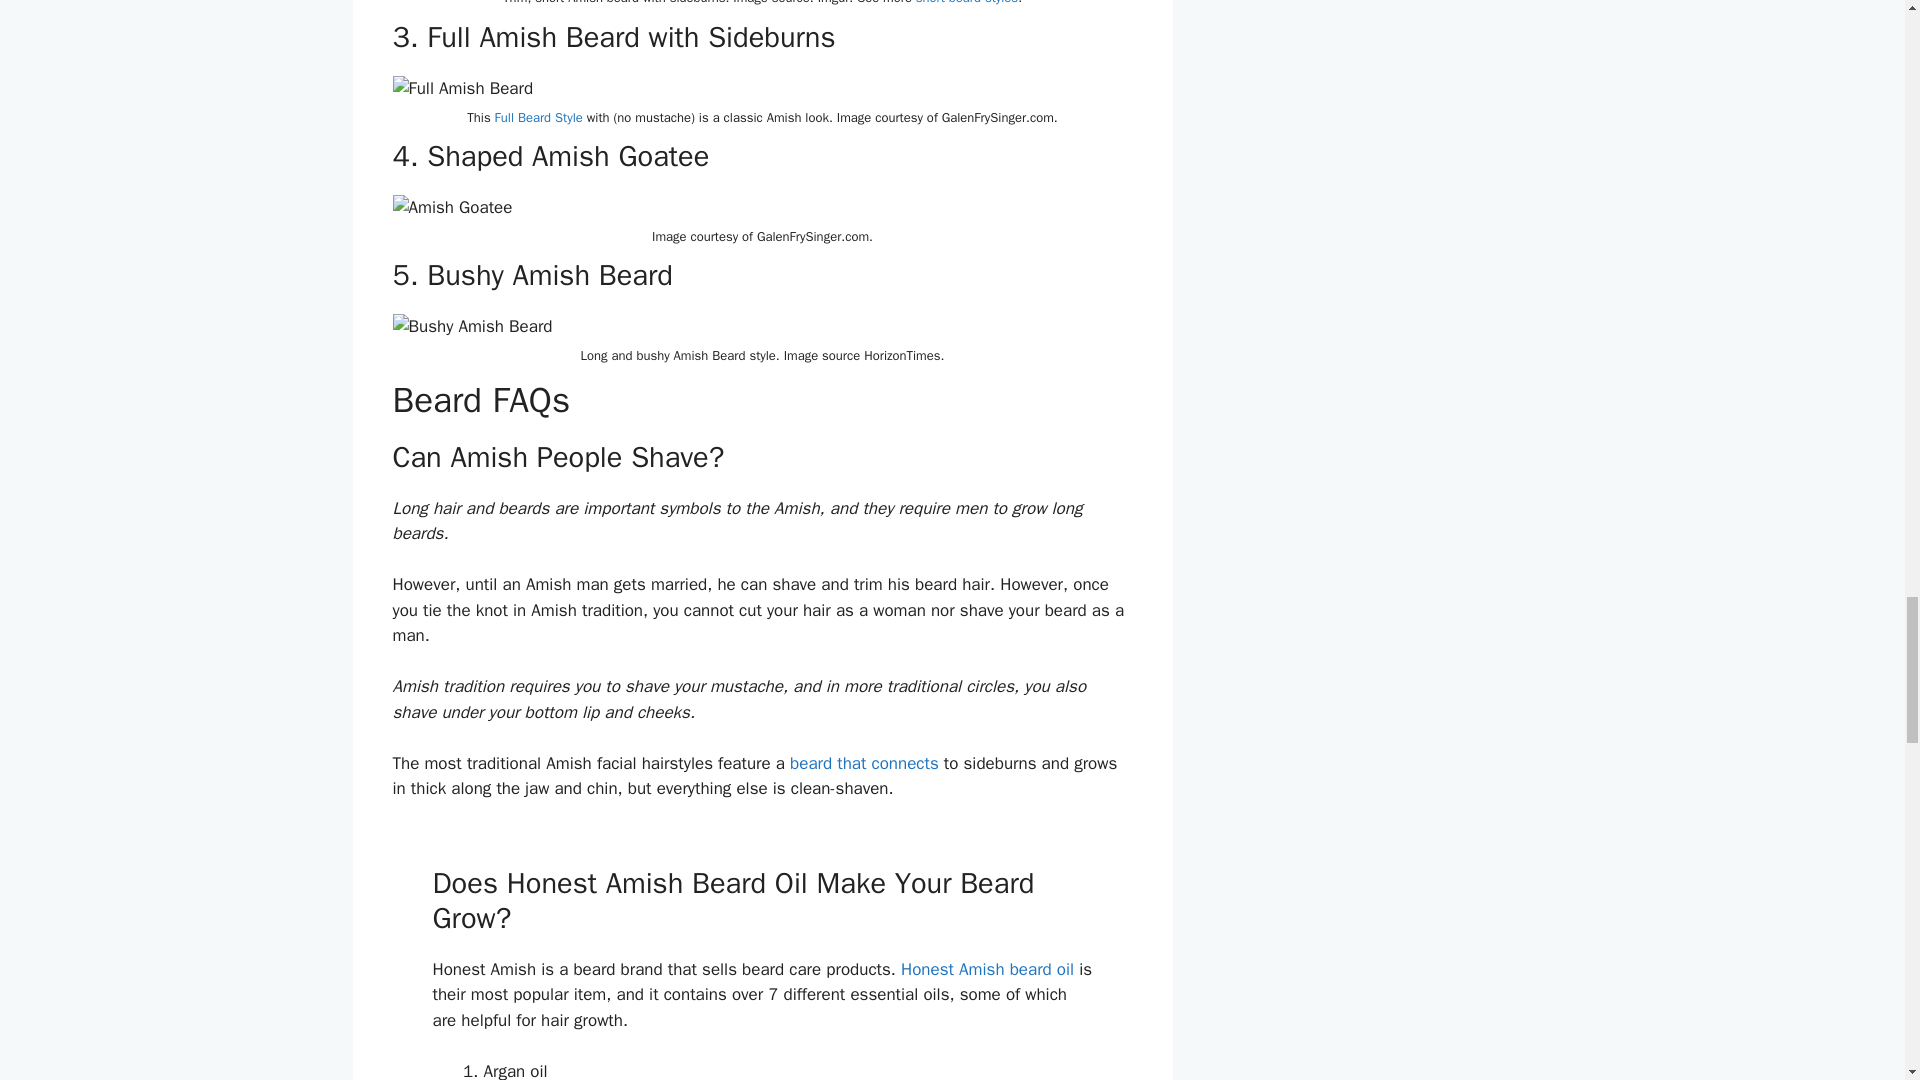  What do you see at coordinates (462, 88) in the screenshot?
I see `Full Amish Beard` at bounding box center [462, 88].